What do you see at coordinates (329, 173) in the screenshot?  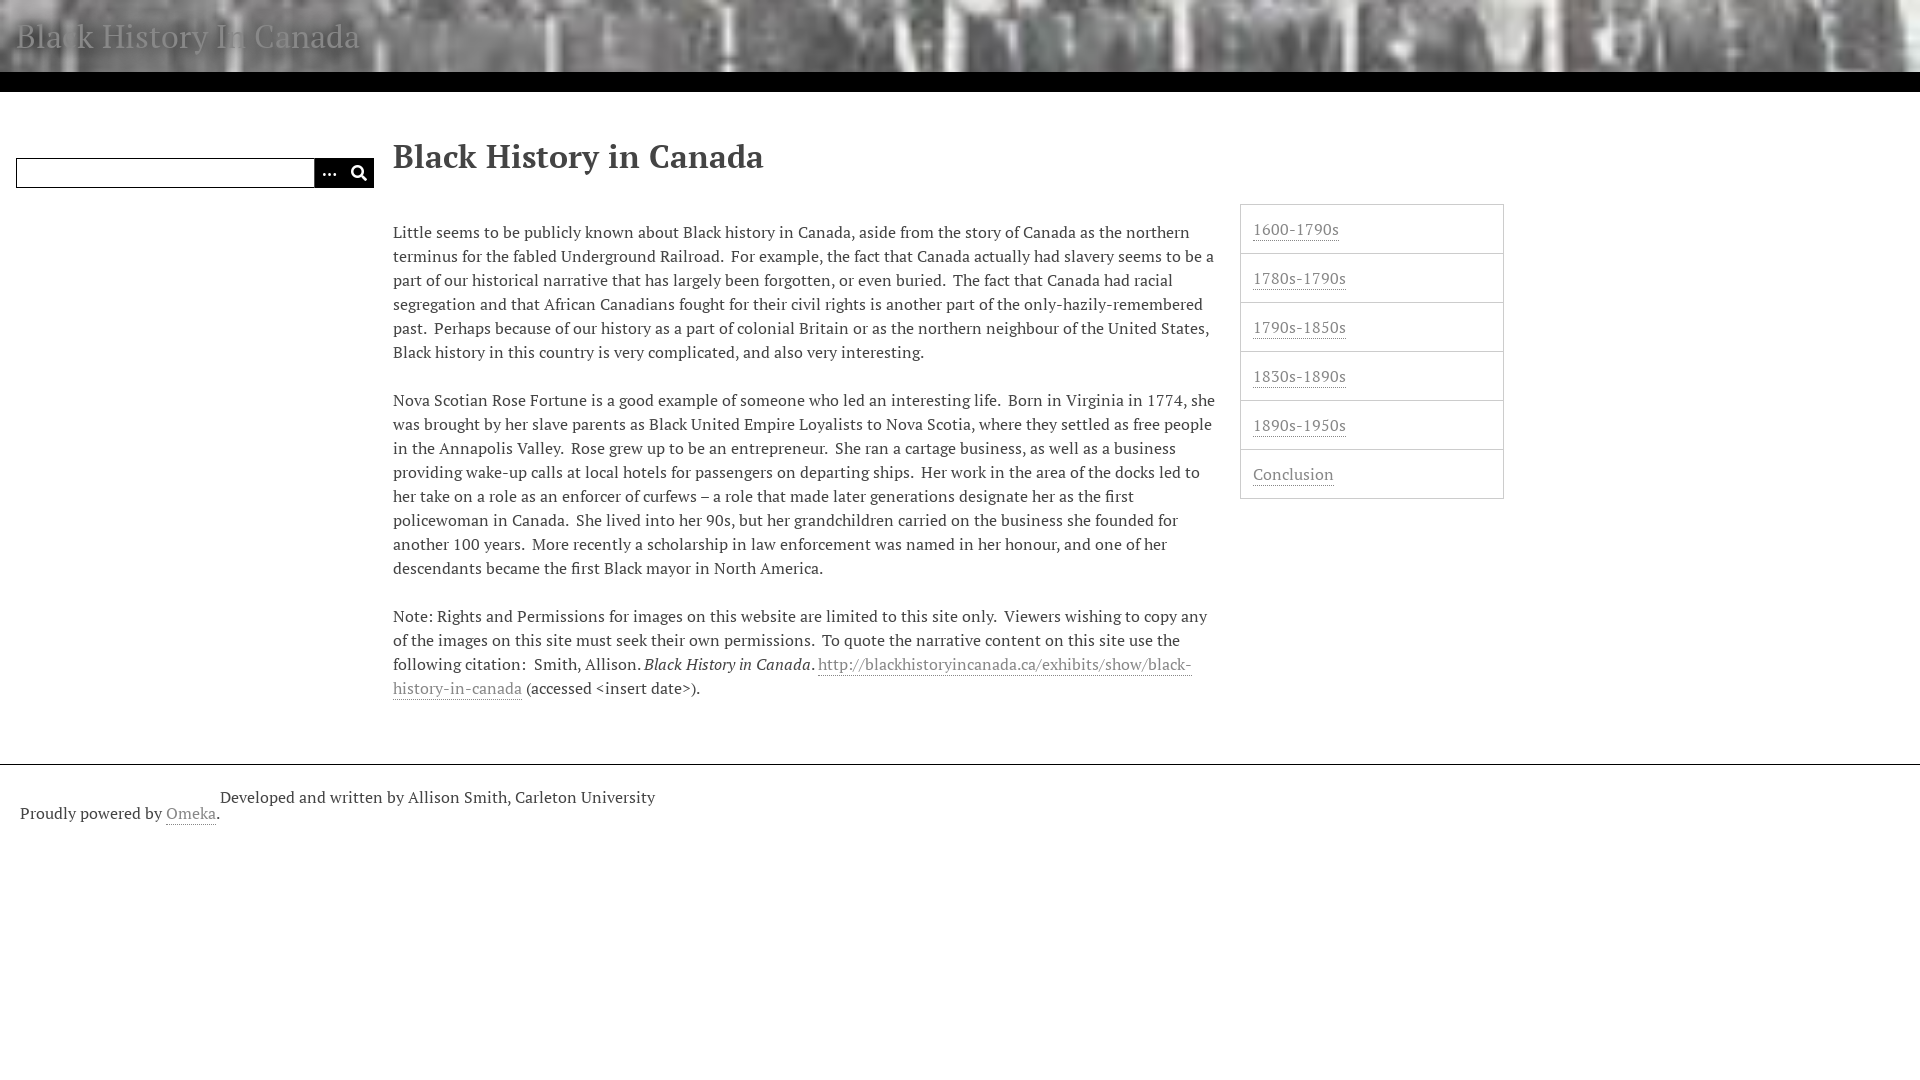 I see `Options` at bounding box center [329, 173].